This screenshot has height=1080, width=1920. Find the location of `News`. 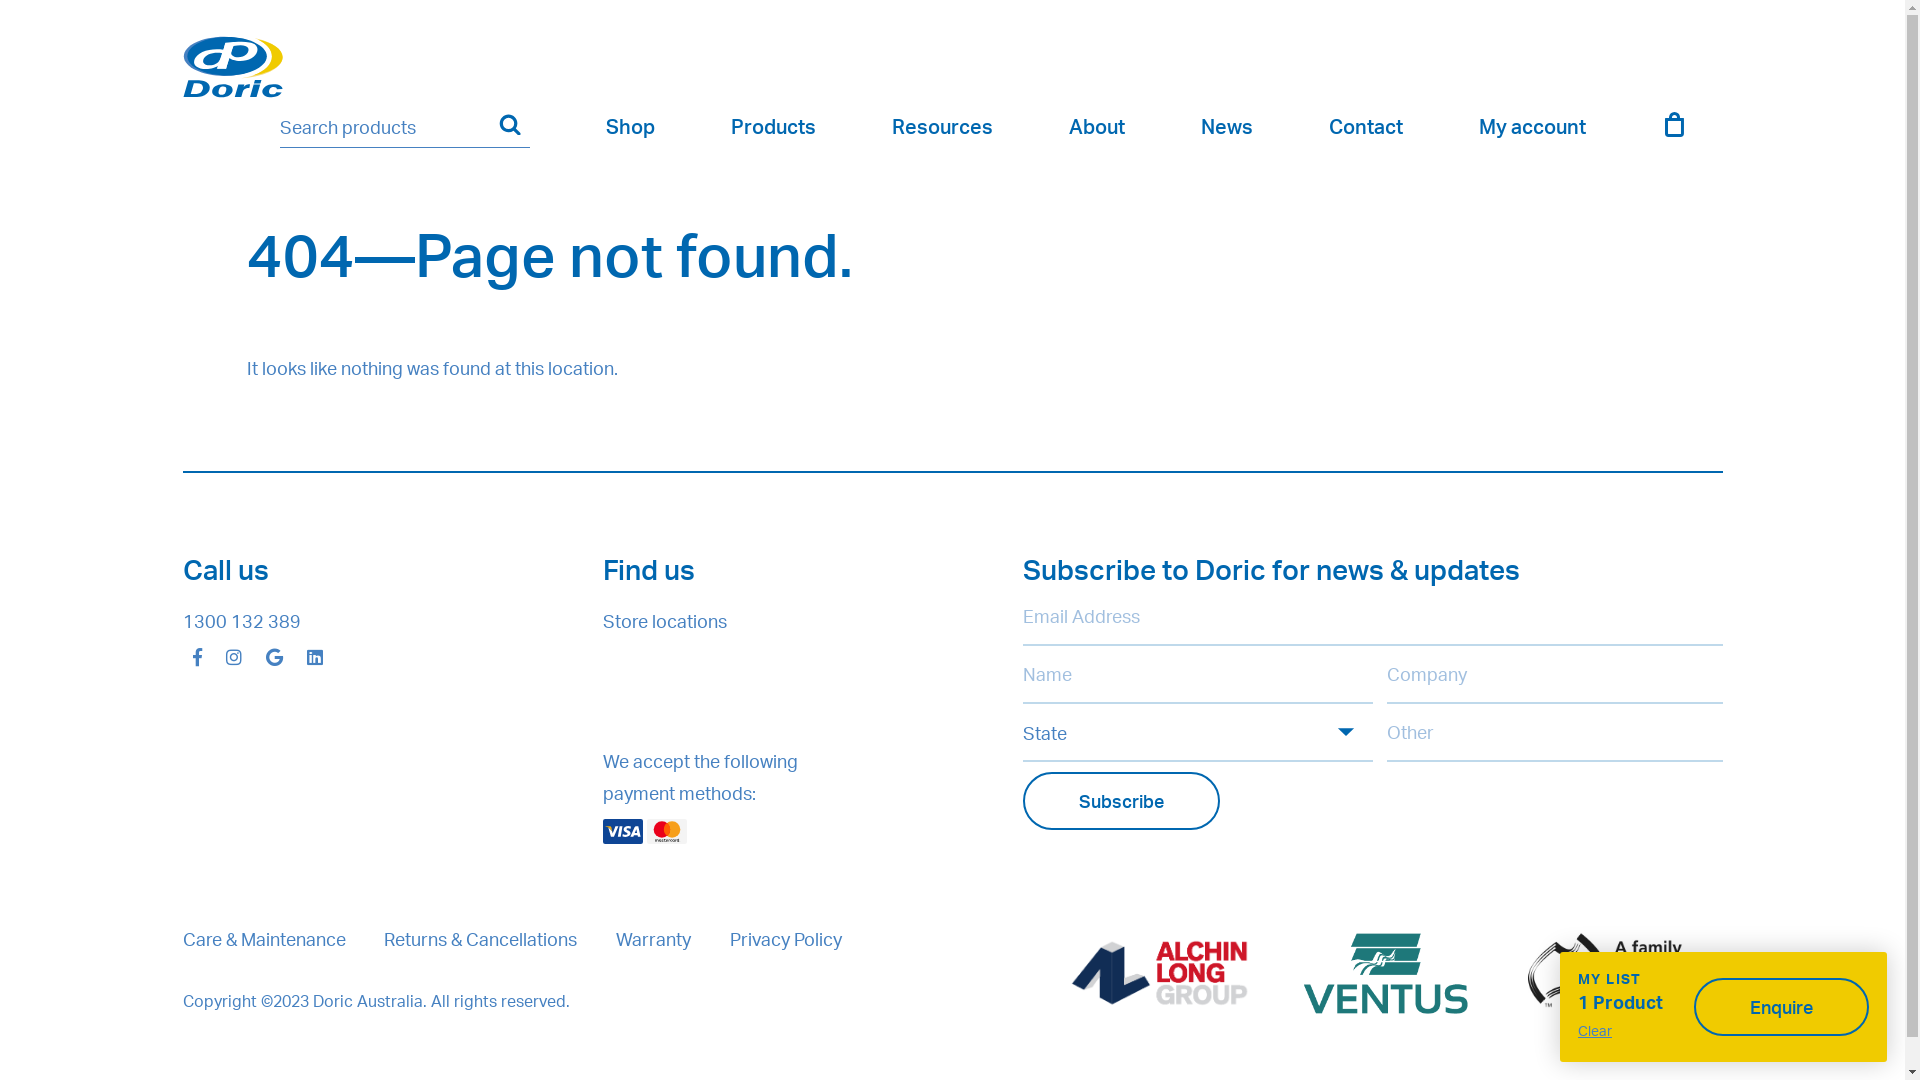

News is located at coordinates (1227, 127).